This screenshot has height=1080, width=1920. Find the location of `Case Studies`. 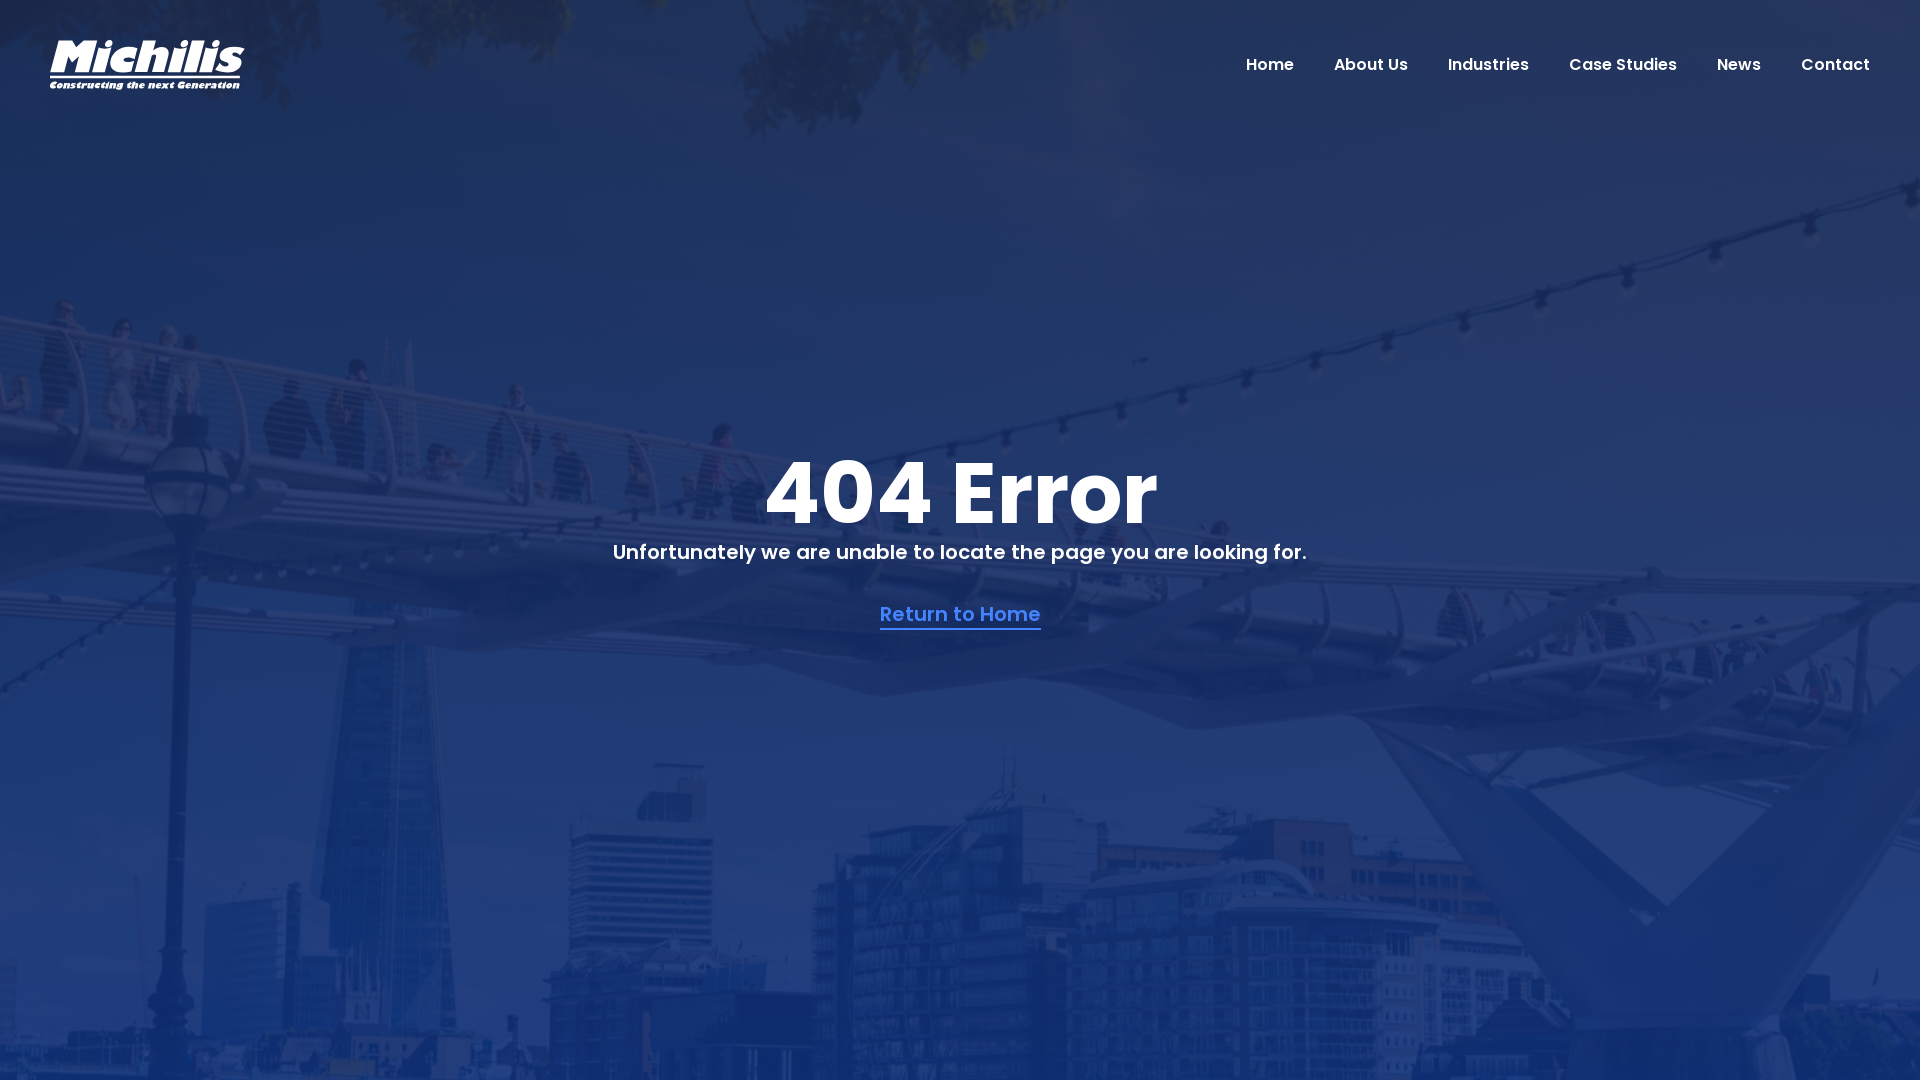

Case Studies is located at coordinates (1623, 64).